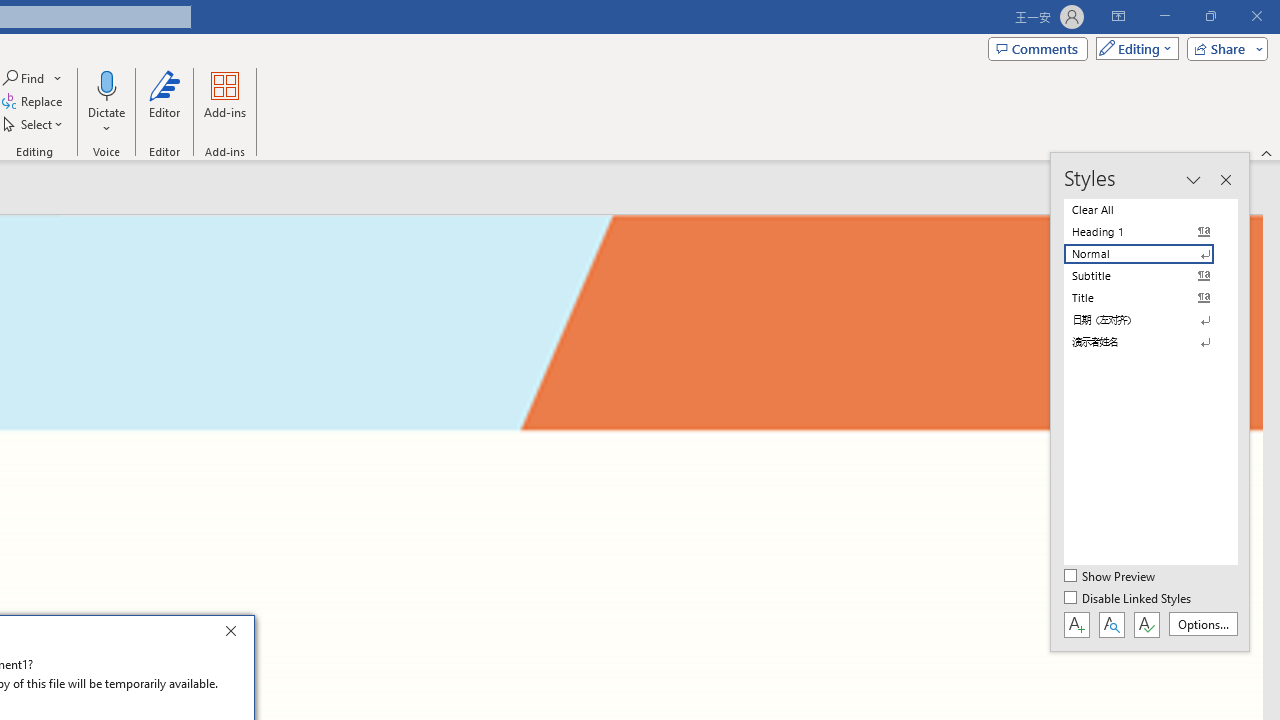 The image size is (1280, 720). Describe the element at coordinates (1138, 342) in the screenshot. I see `Class: NetUIImage` at that location.